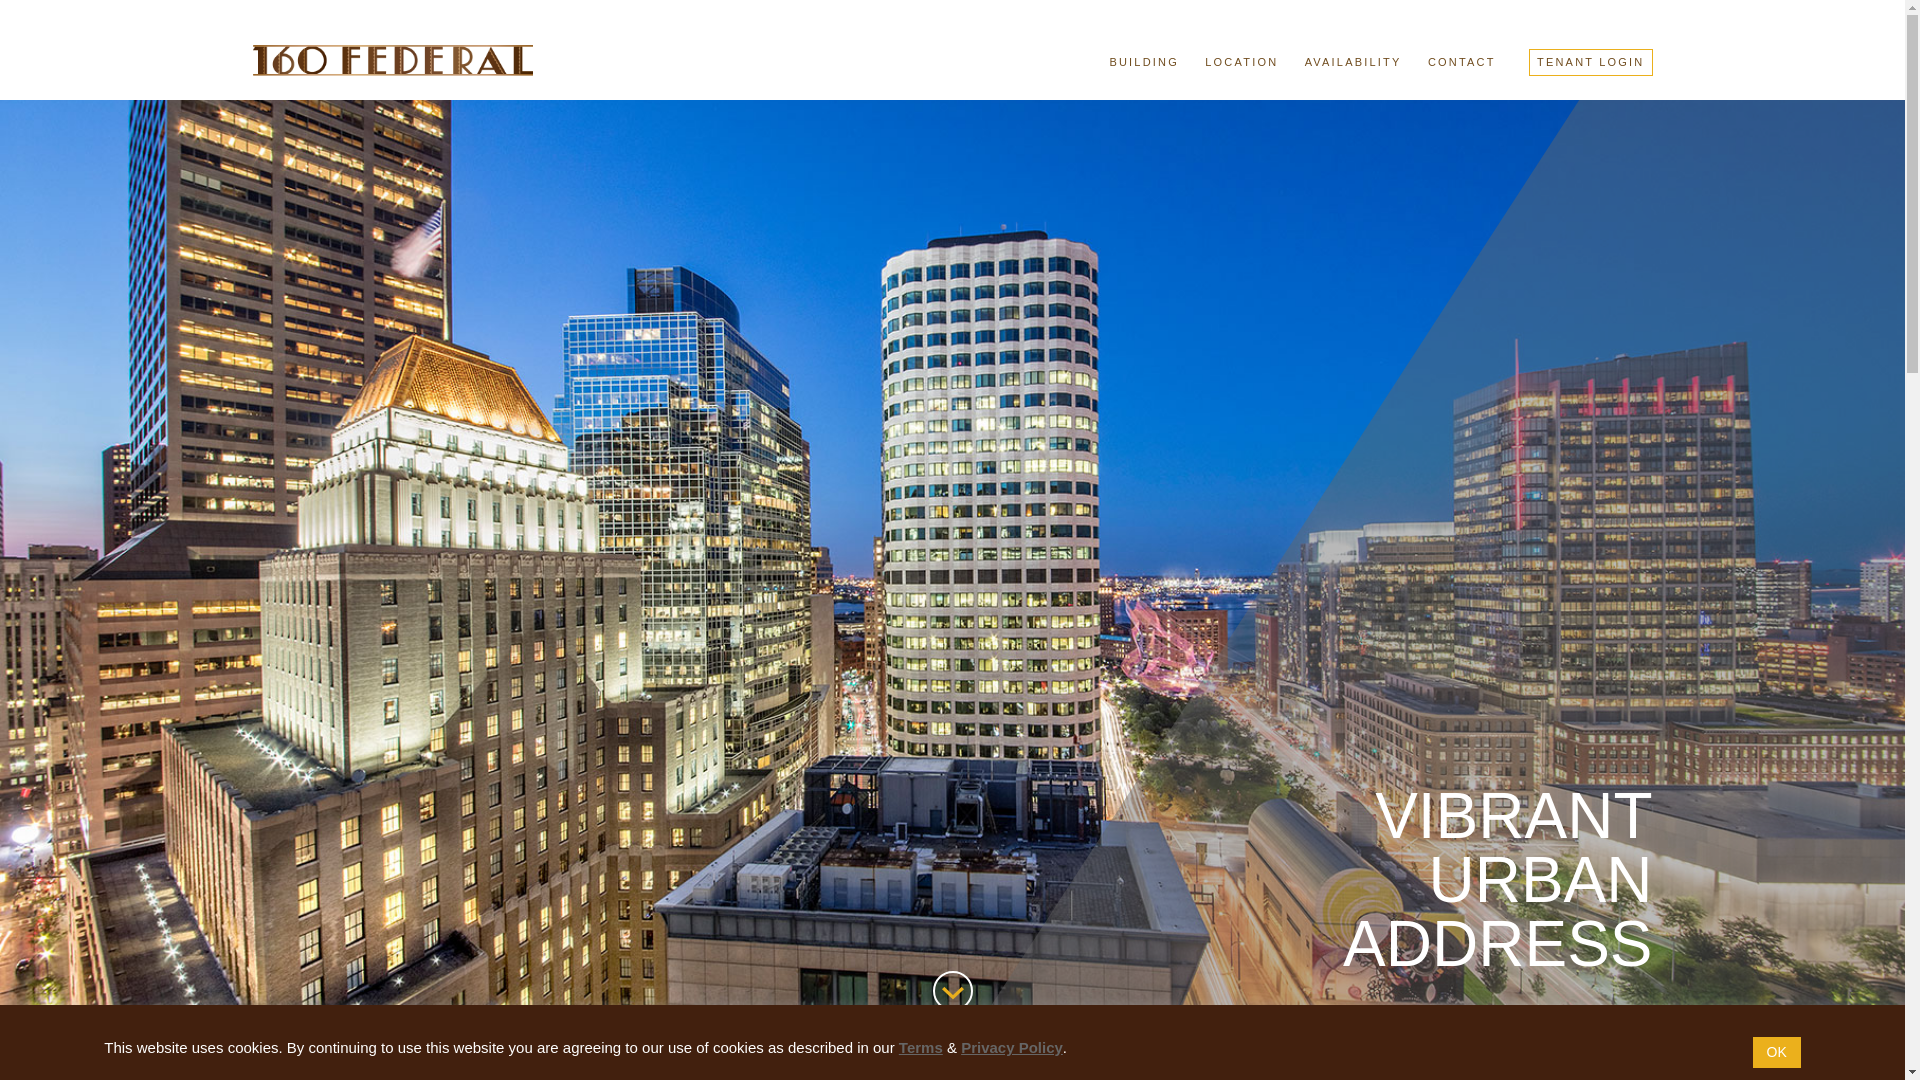 This screenshot has height=1080, width=1920. I want to click on BUILDING, so click(1144, 66).